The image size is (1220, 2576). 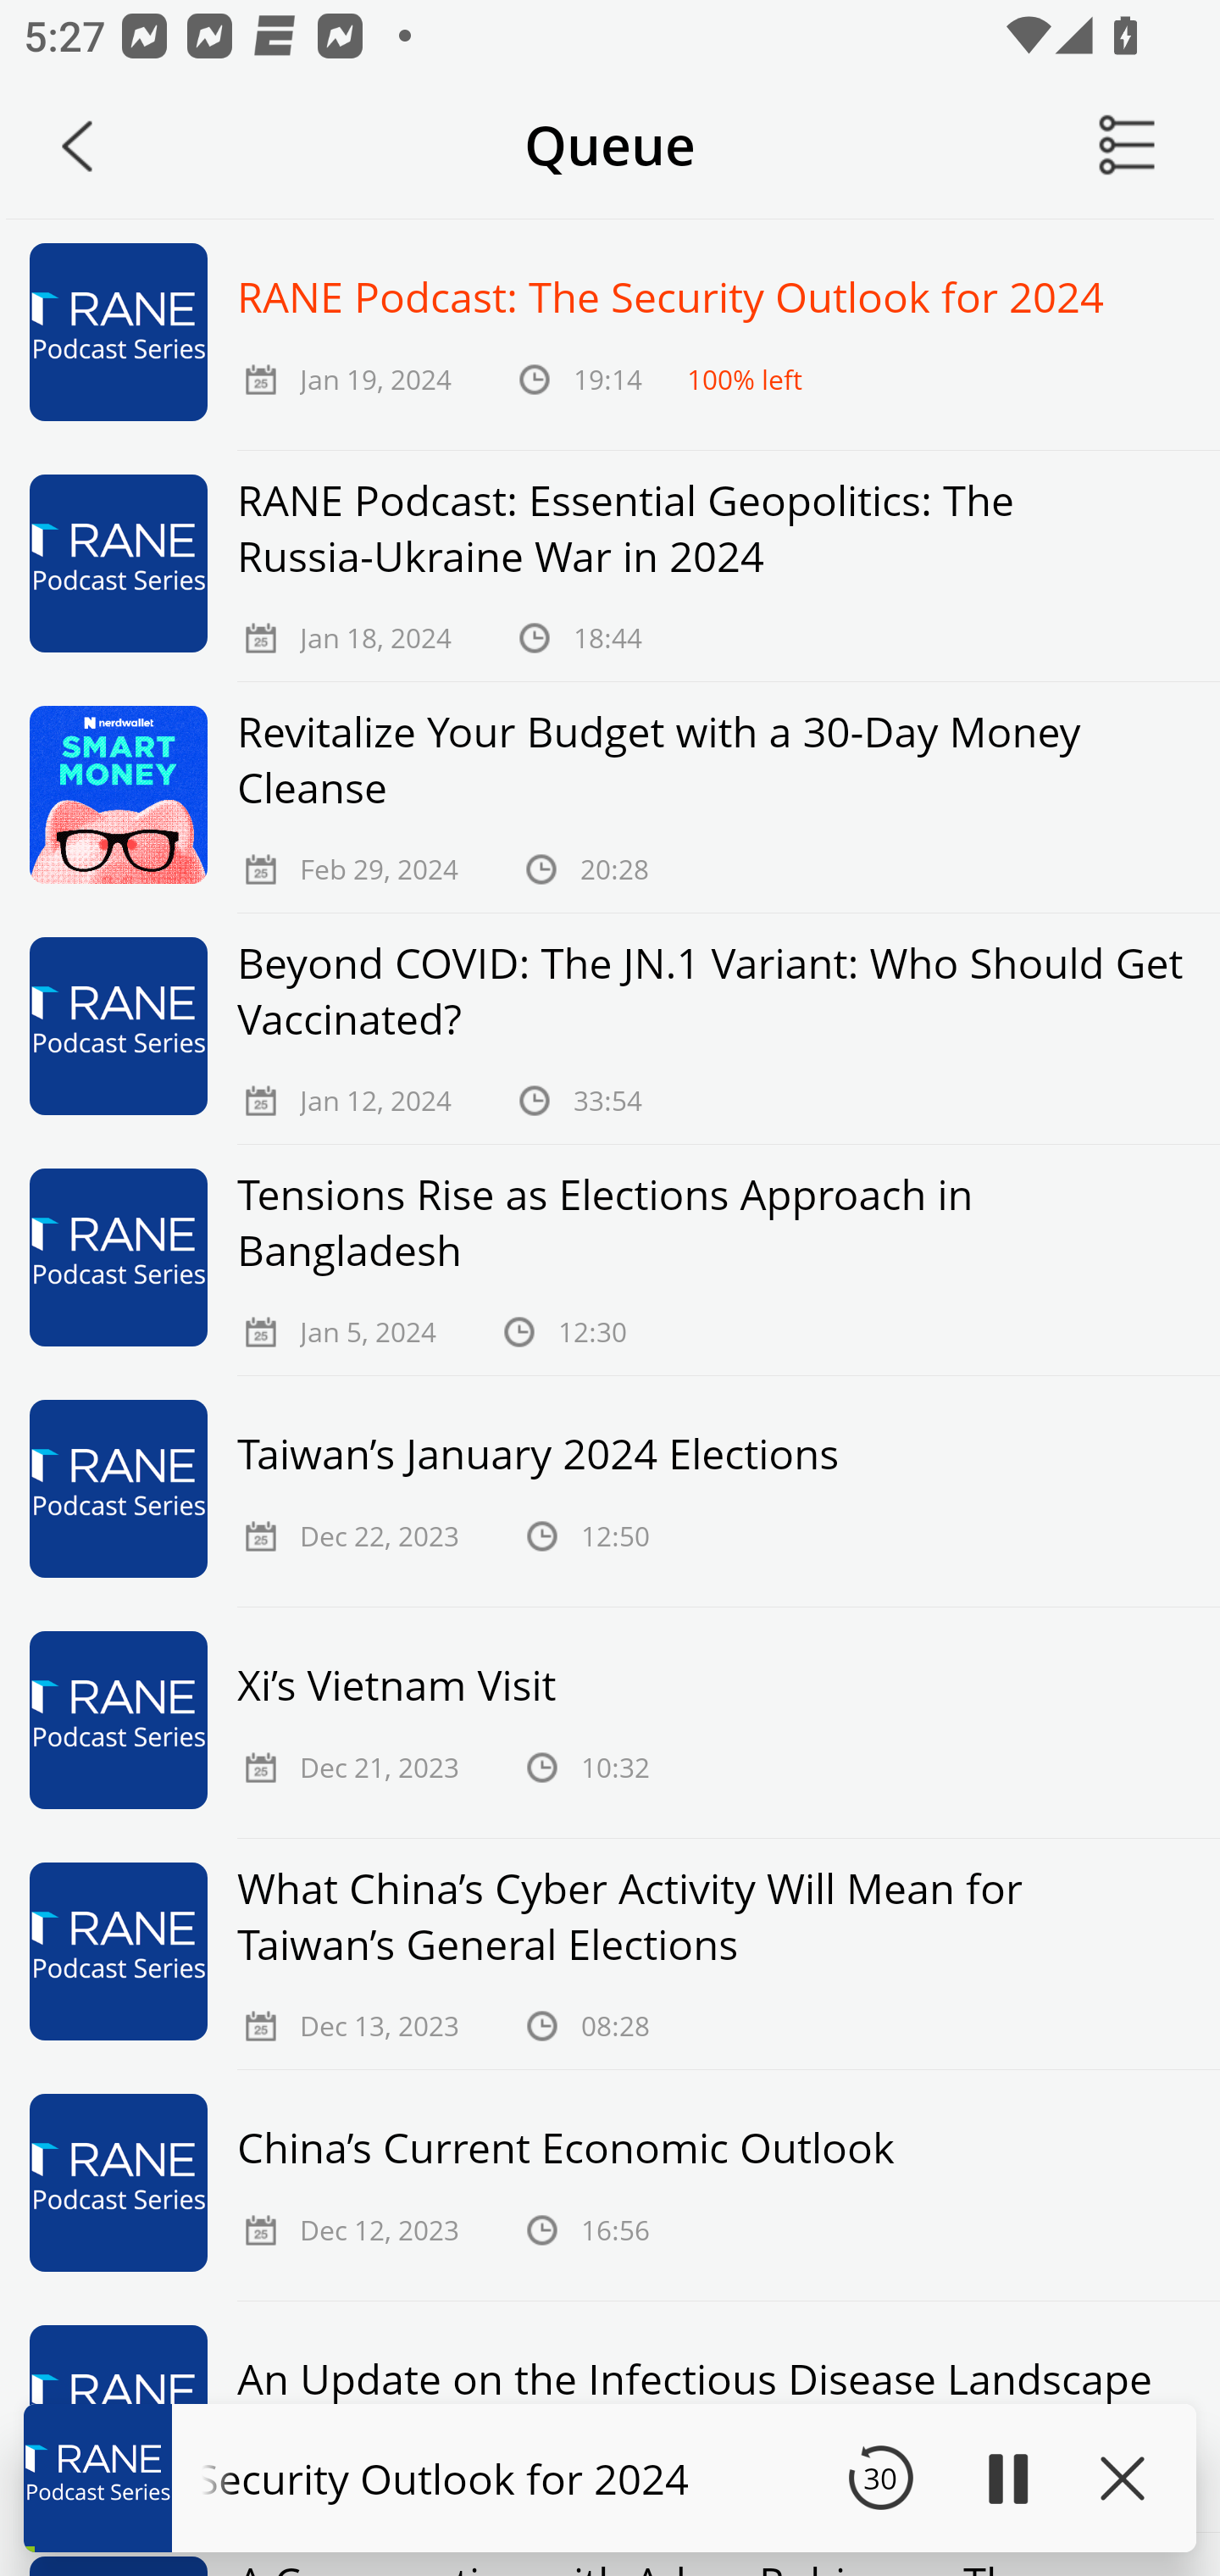 I want to click on Taiwan’s January 2024 Elections Dec 22, 2023 12:50, so click(x=610, y=1491).